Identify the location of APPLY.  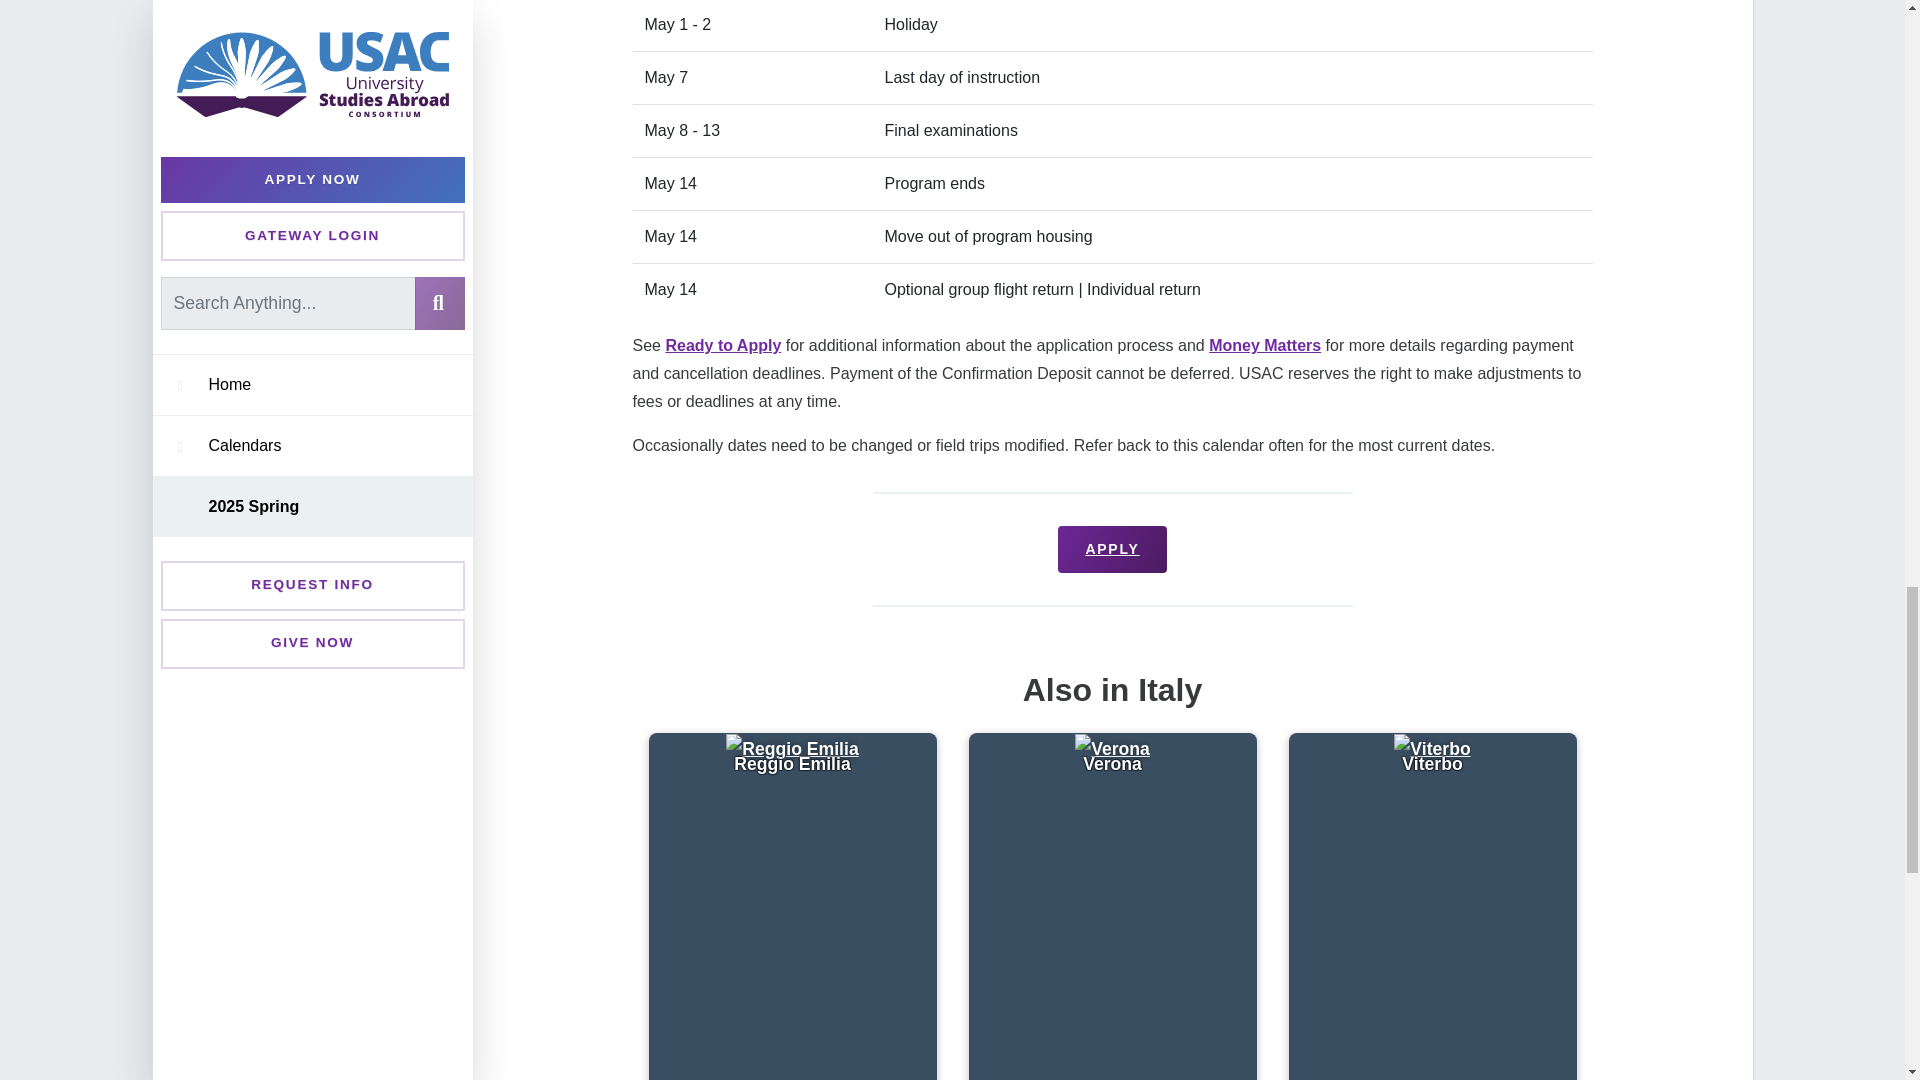
(1112, 549).